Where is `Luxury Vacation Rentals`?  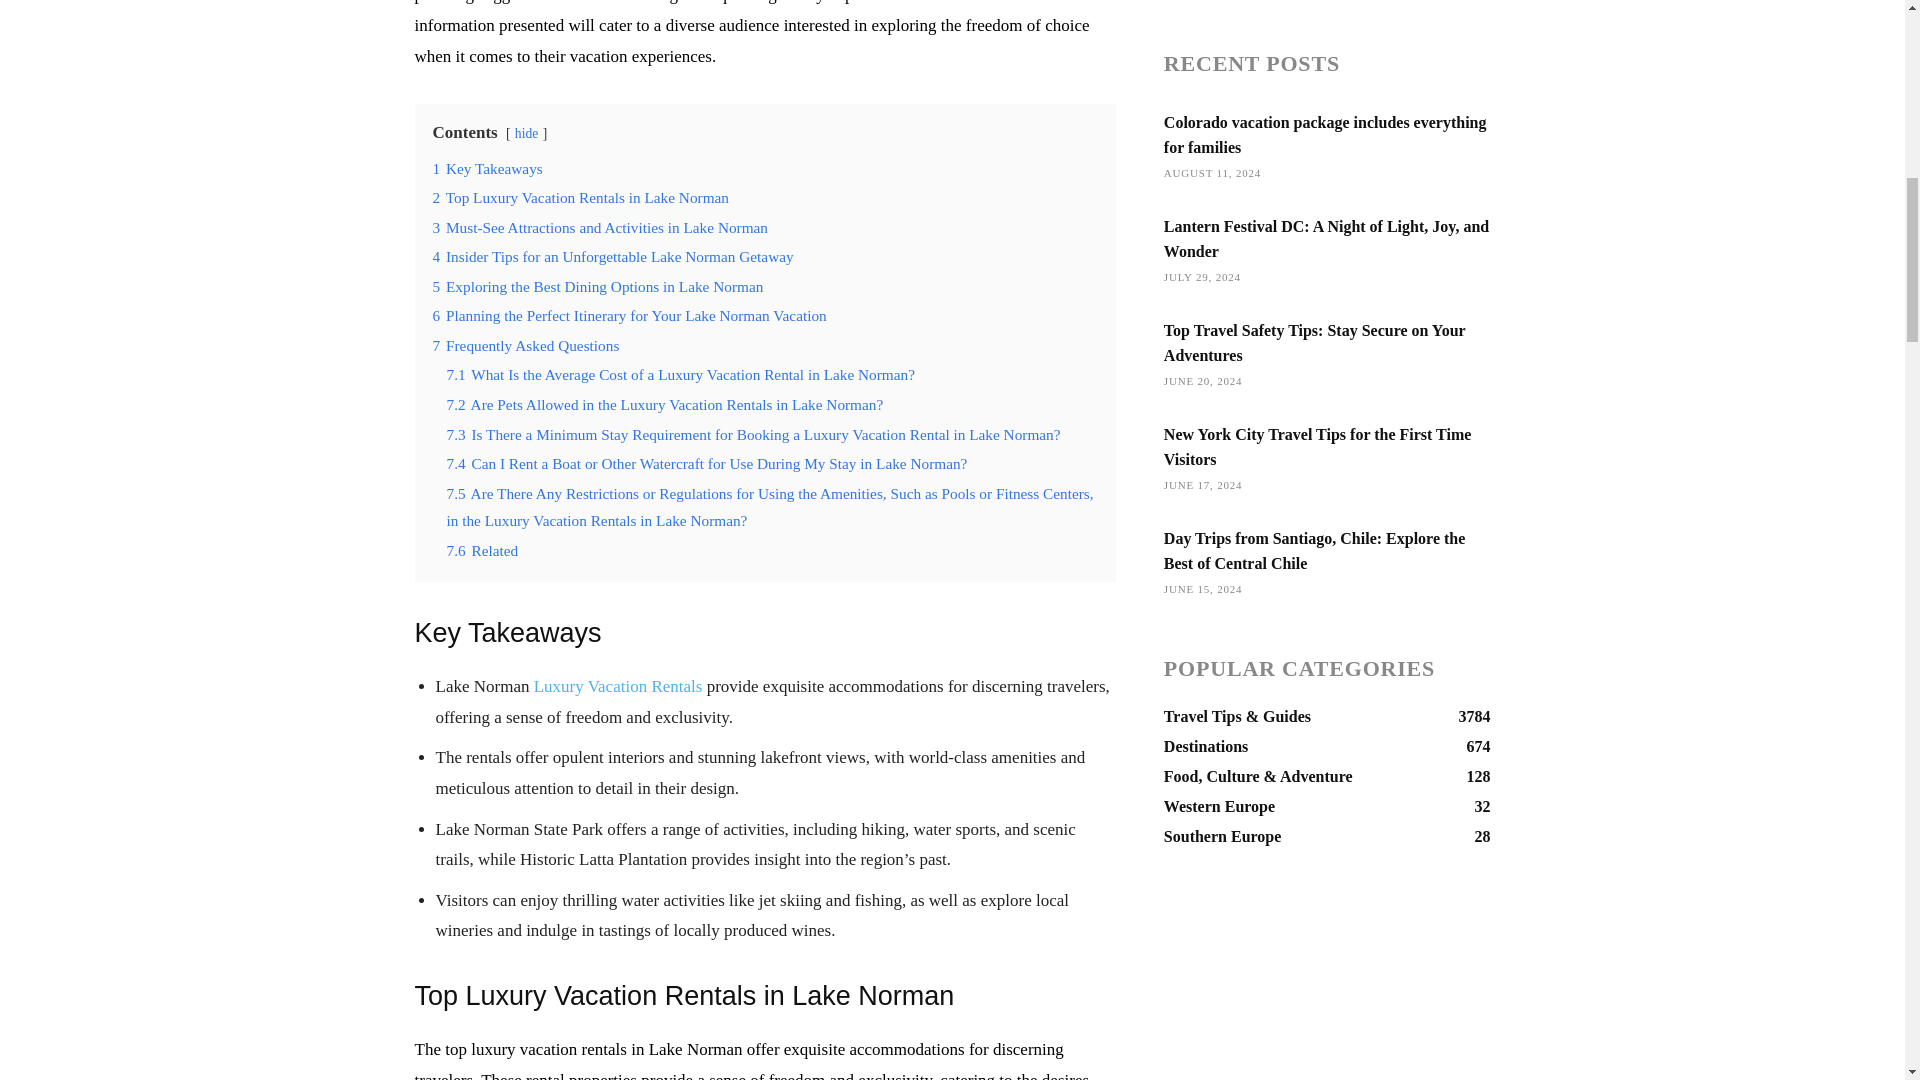 Luxury Vacation Rentals is located at coordinates (618, 686).